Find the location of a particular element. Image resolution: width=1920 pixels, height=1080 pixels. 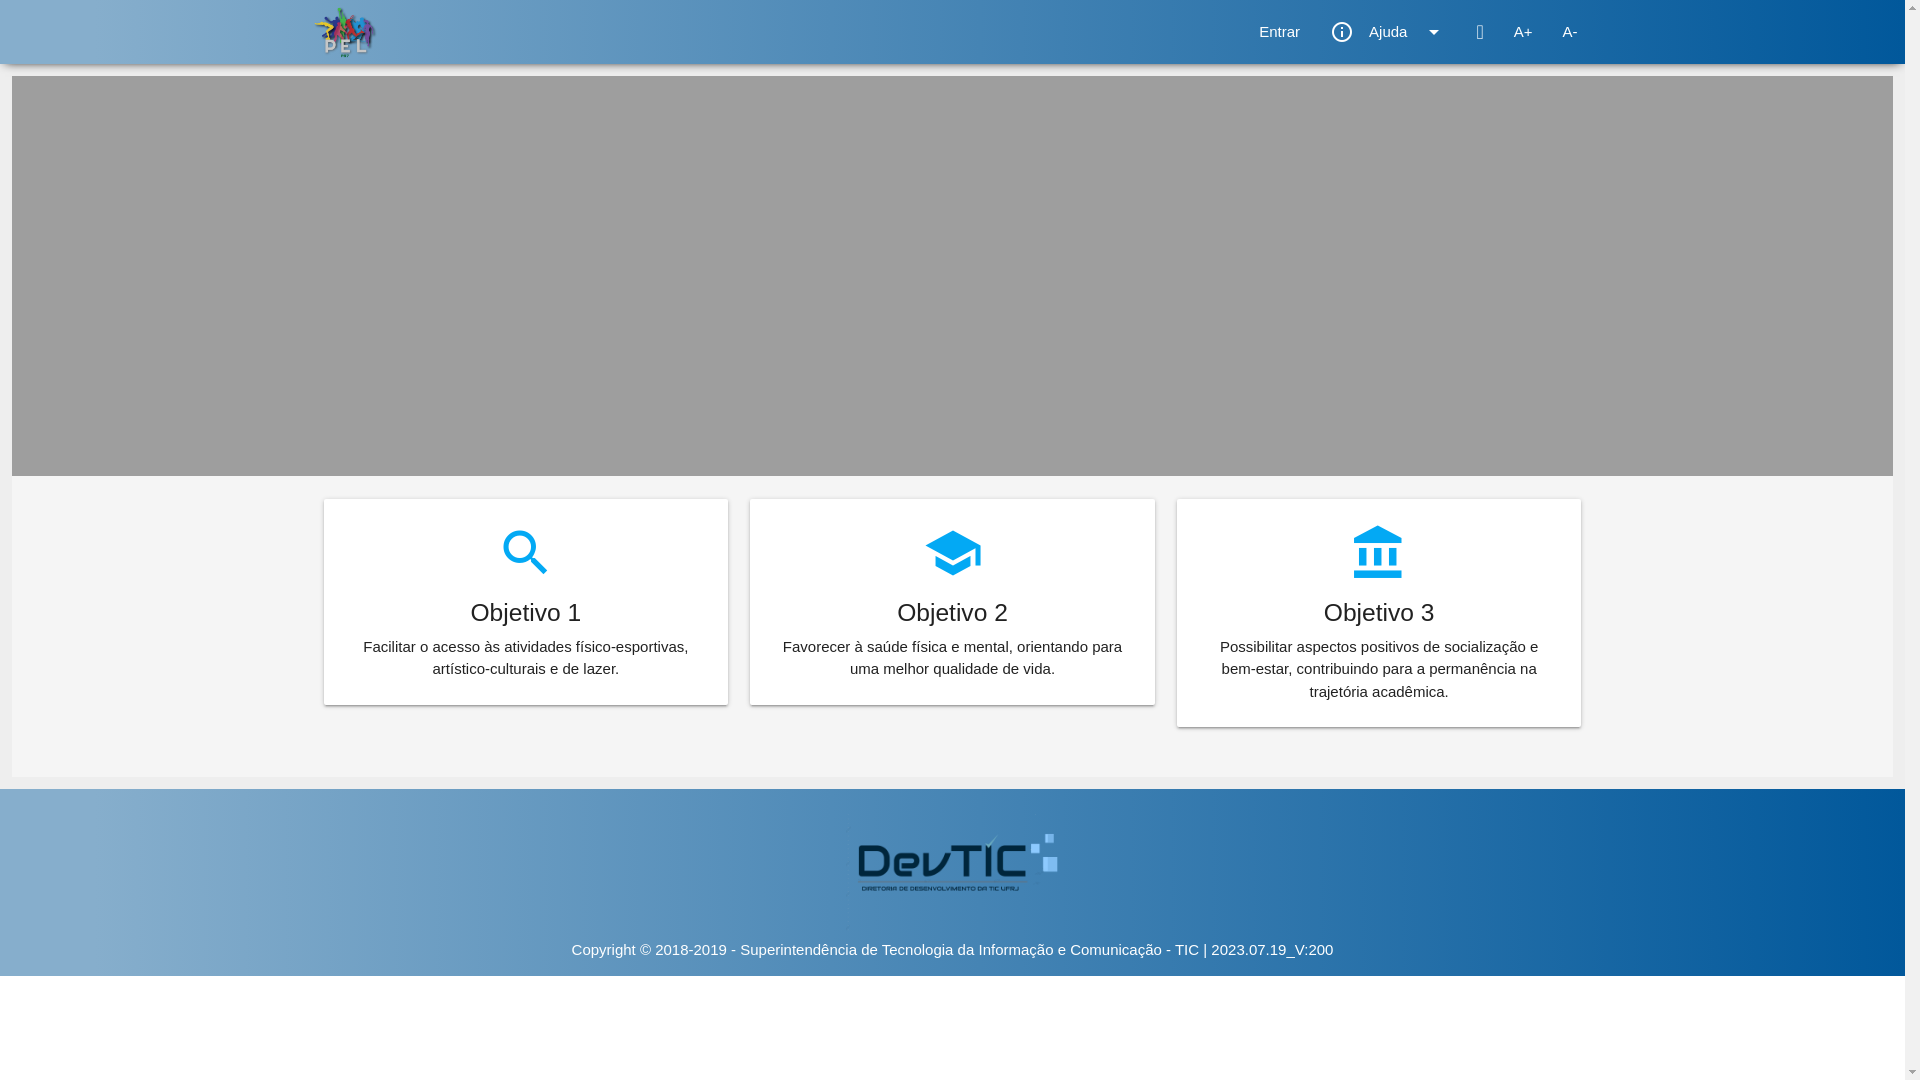

A- is located at coordinates (1570, 32).